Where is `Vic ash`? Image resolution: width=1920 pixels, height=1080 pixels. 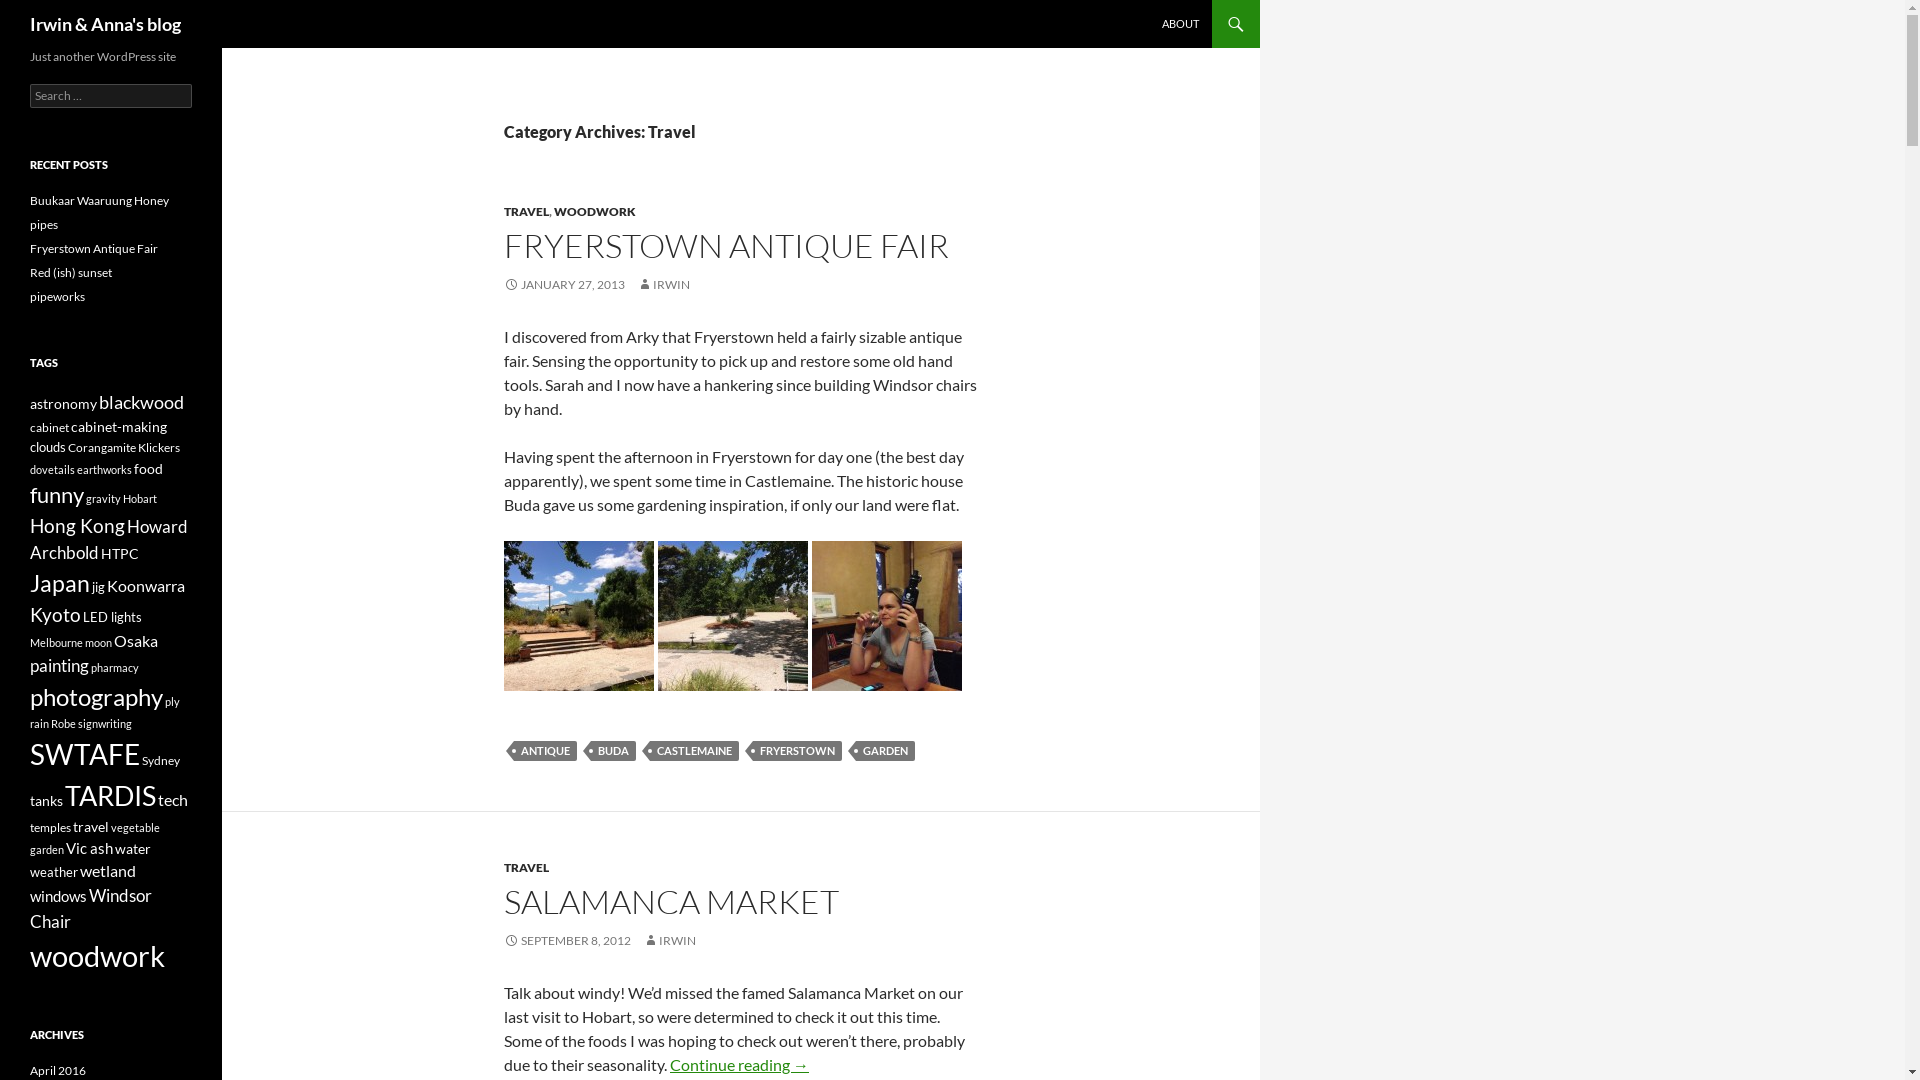 Vic ash is located at coordinates (90, 848).